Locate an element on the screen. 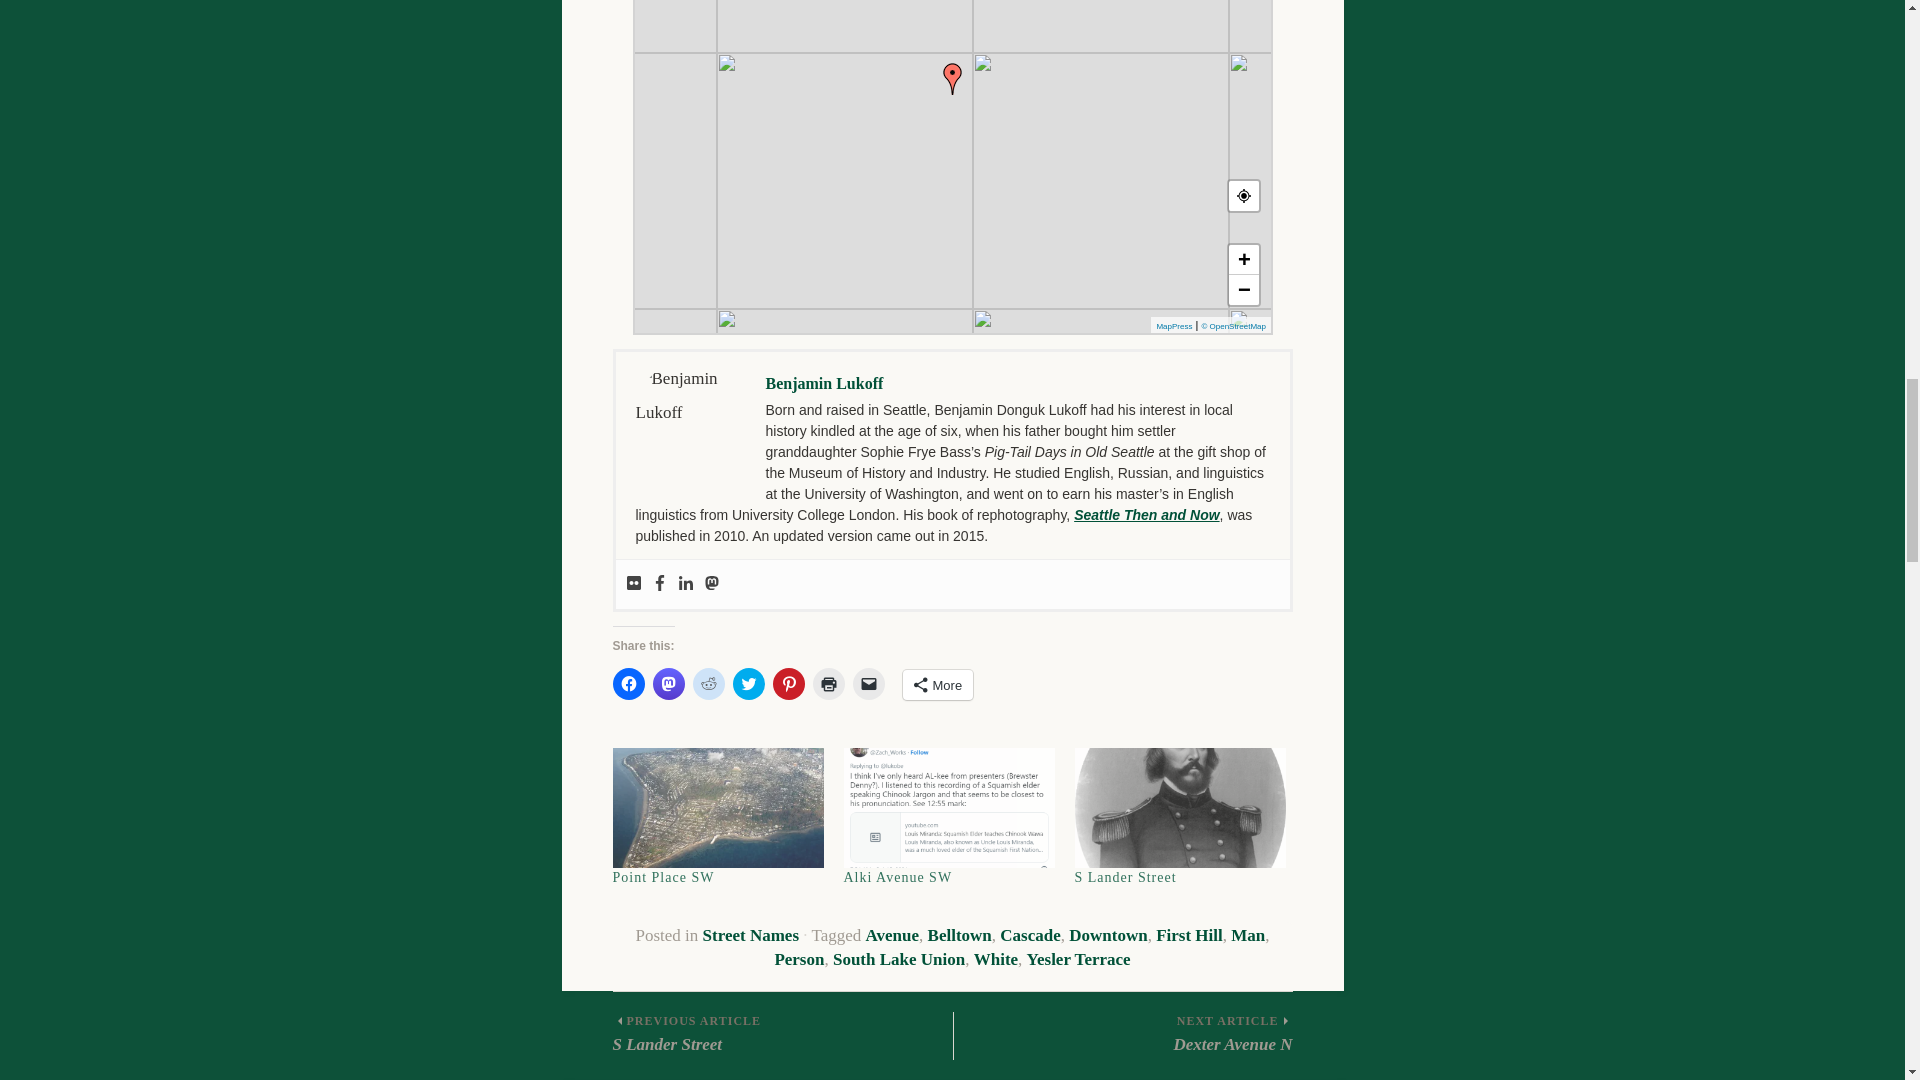 The height and width of the screenshot is (1080, 1920). Flickr is located at coordinates (633, 584).